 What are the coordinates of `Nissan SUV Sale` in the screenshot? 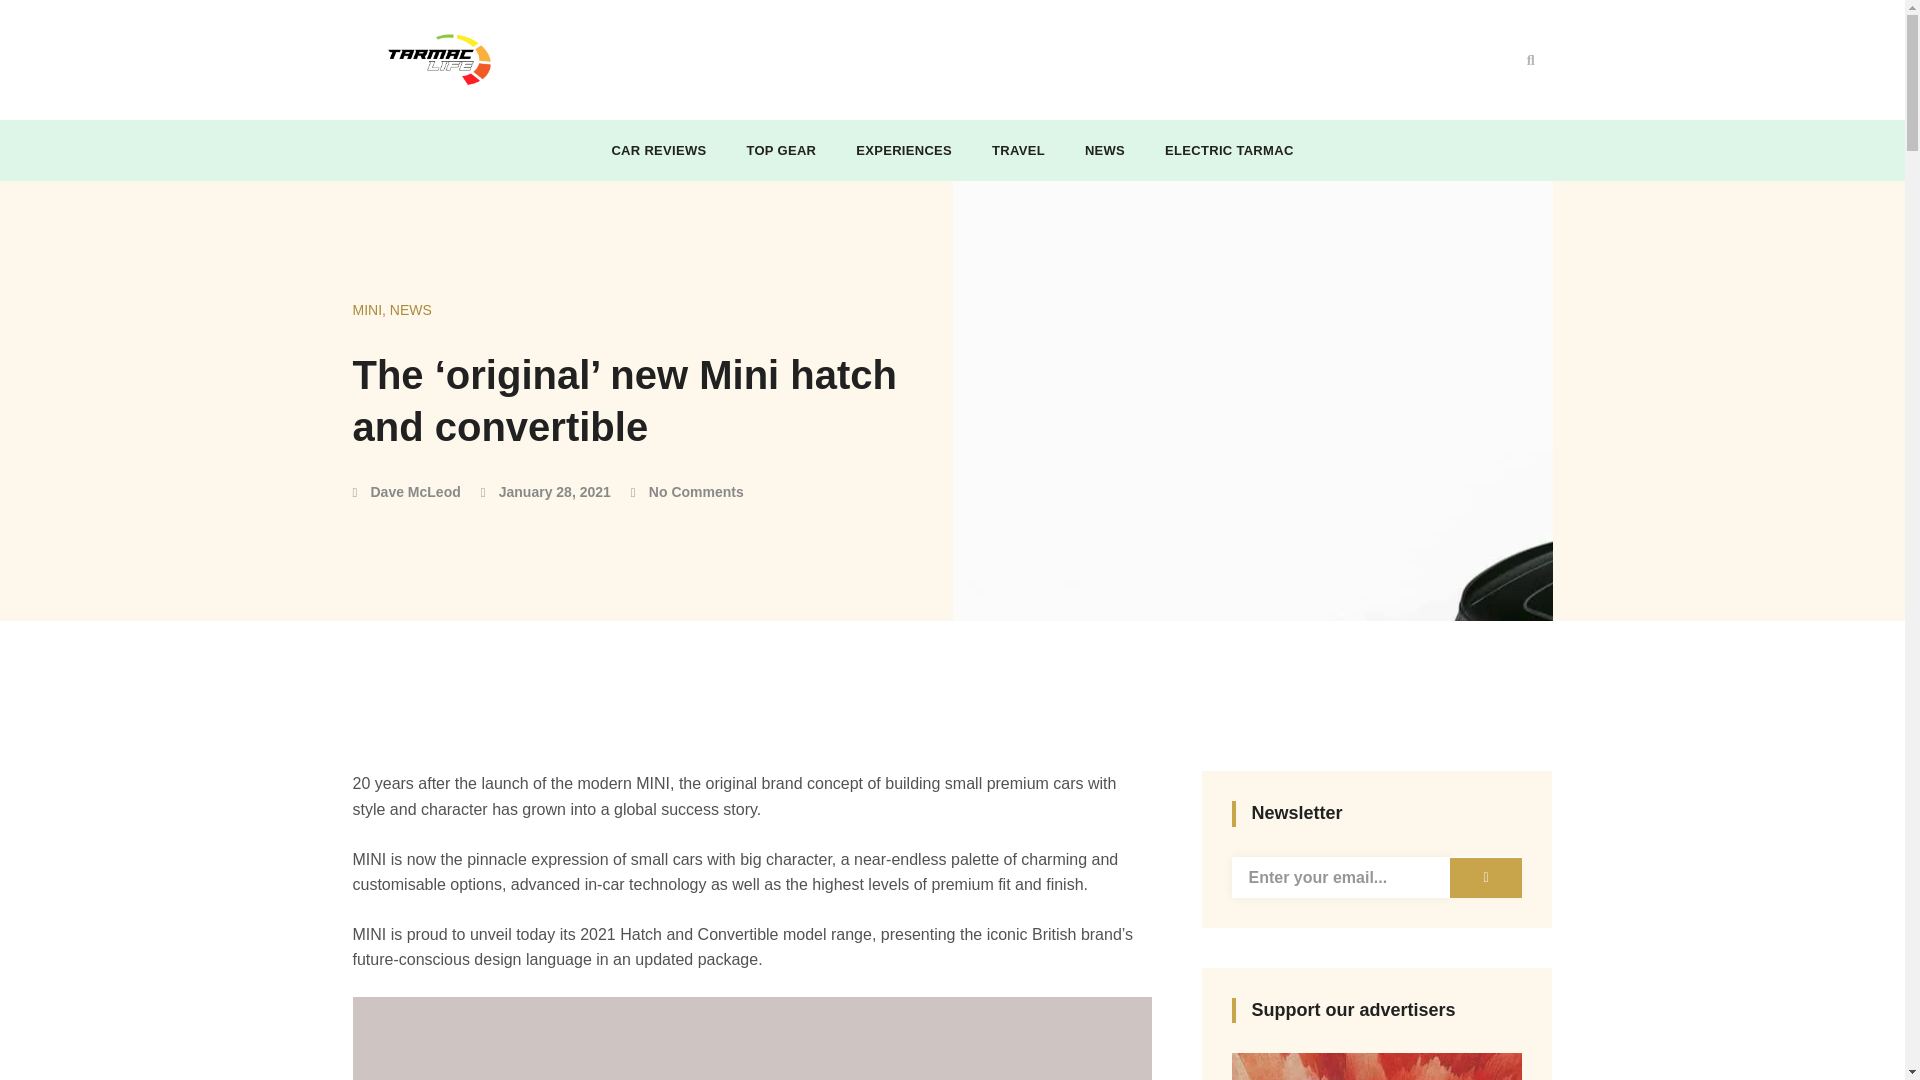 It's located at (1377, 1066).